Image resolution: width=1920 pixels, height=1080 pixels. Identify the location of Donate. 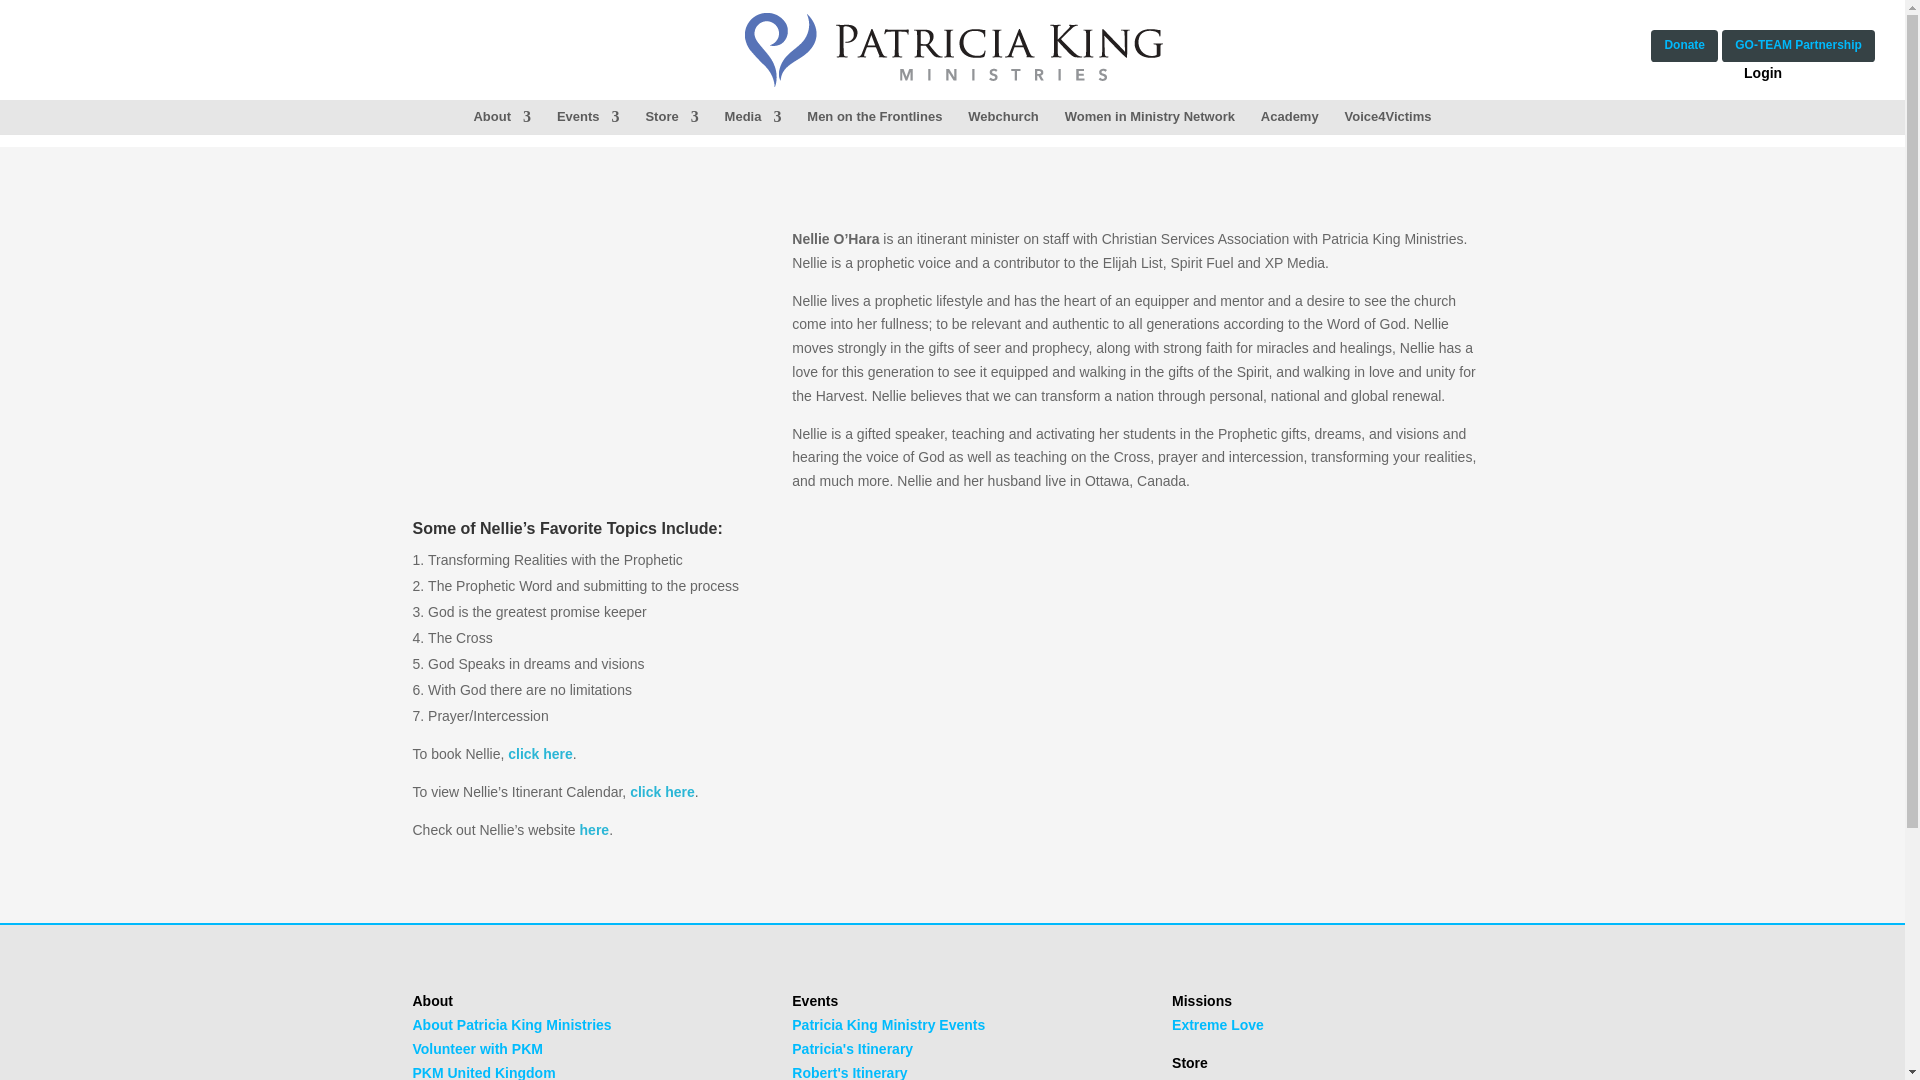
(1684, 46).